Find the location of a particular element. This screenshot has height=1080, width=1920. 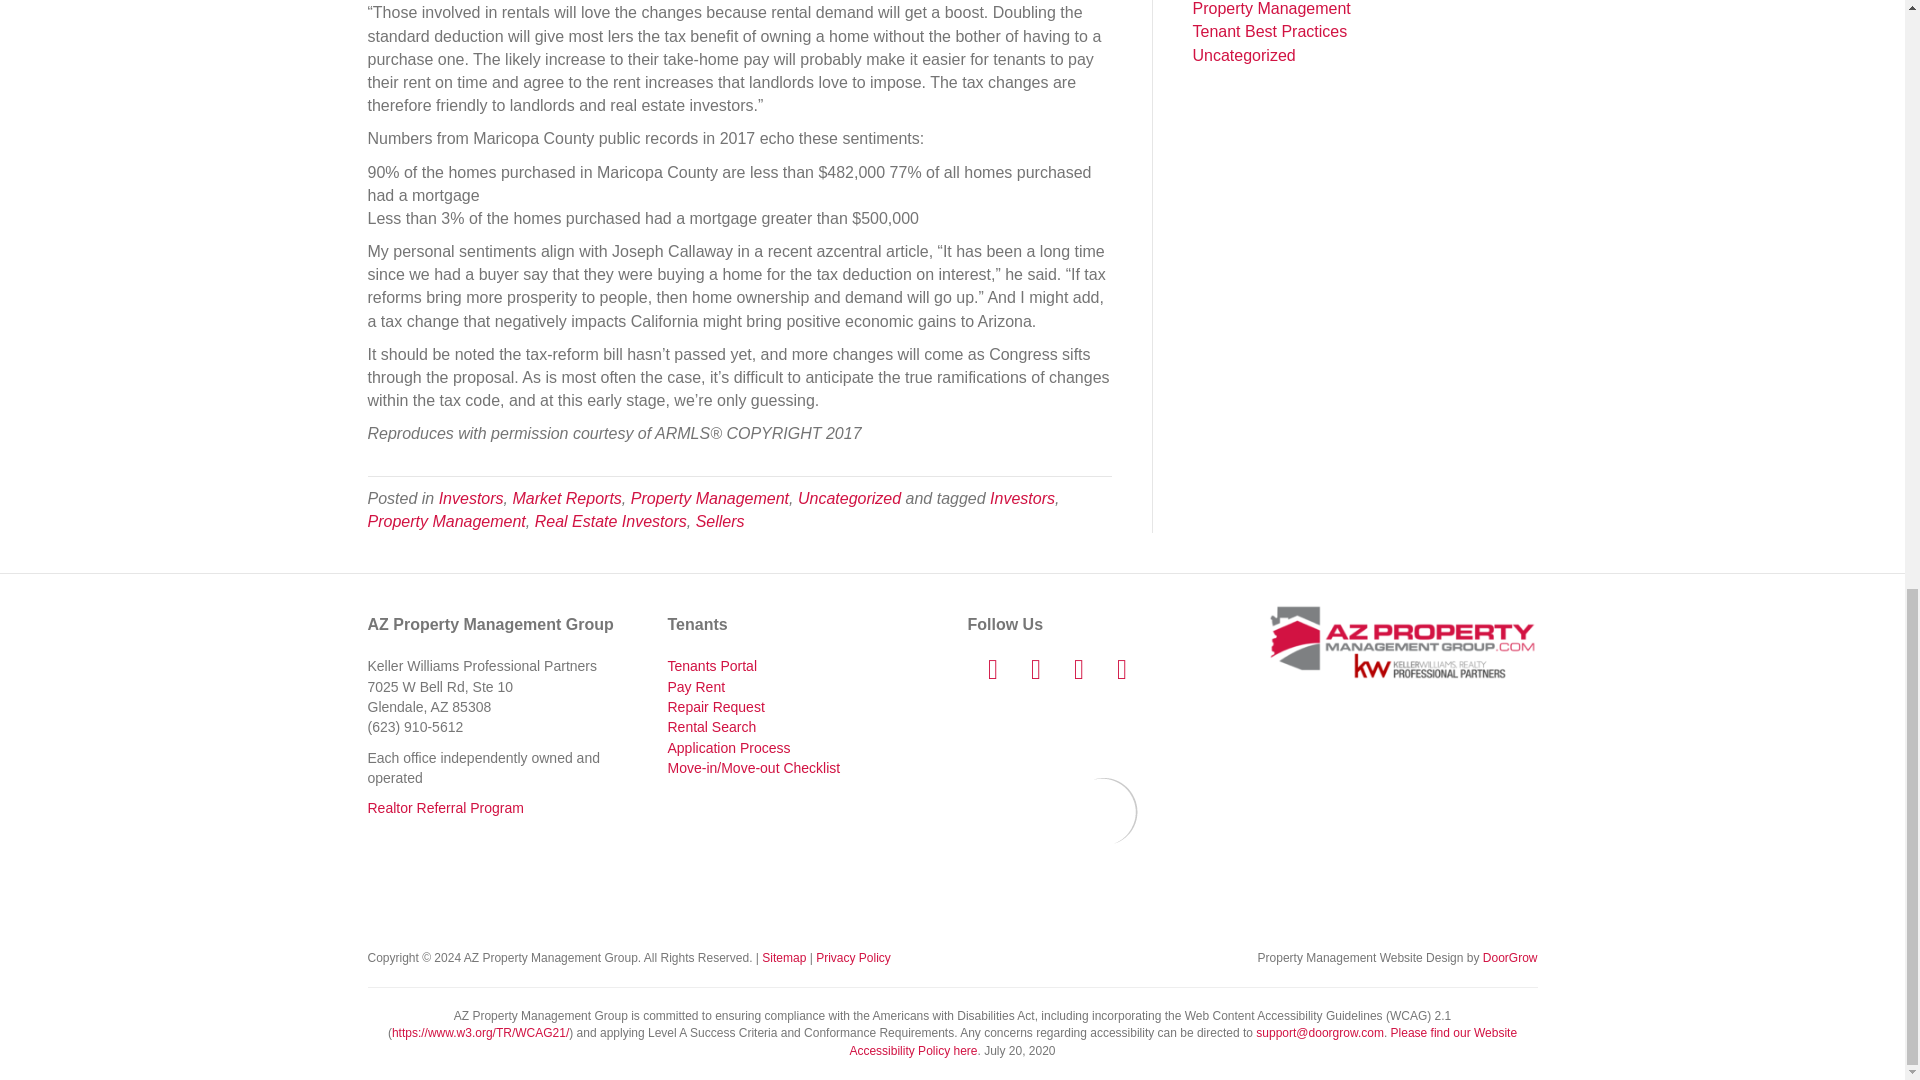

Real Estate Investors is located at coordinates (611, 522).